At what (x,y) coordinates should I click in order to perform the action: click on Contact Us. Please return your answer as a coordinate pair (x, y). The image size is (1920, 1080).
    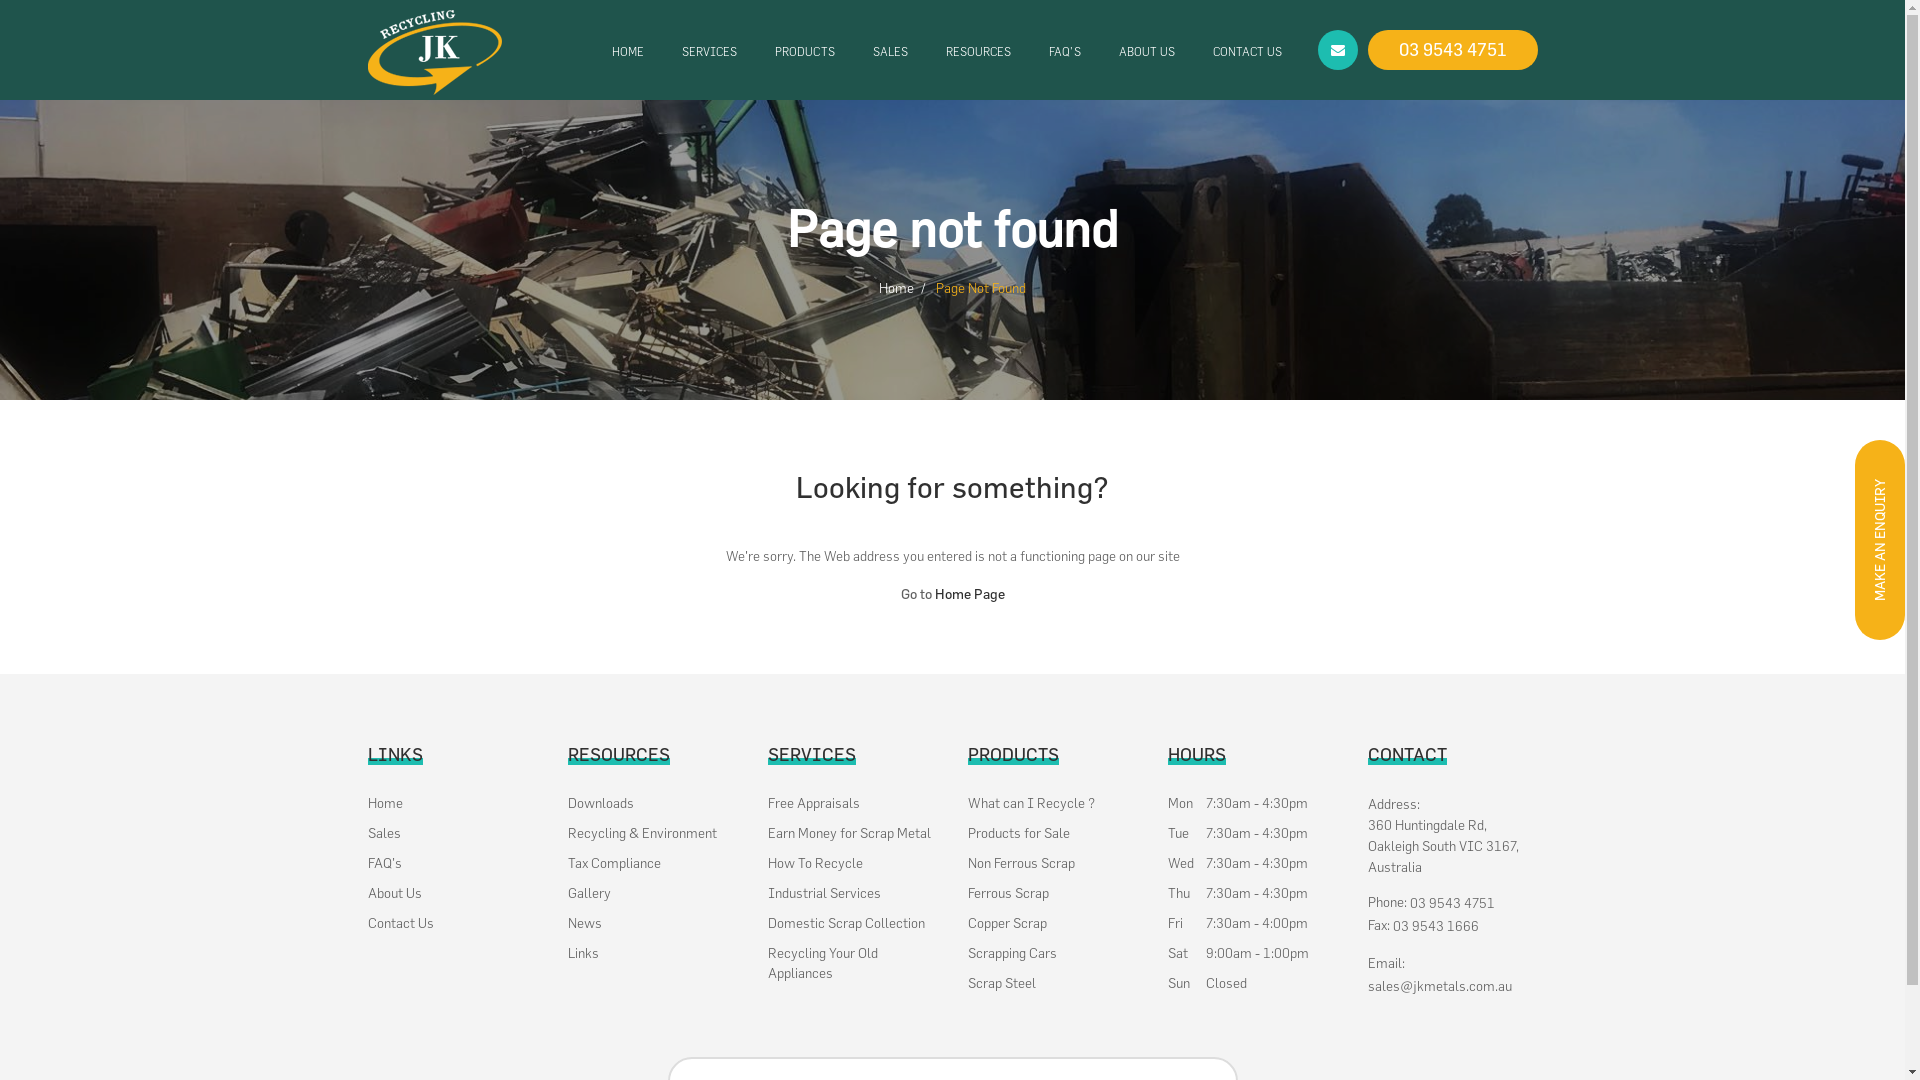
    Looking at the image, I should click on (401, 923).